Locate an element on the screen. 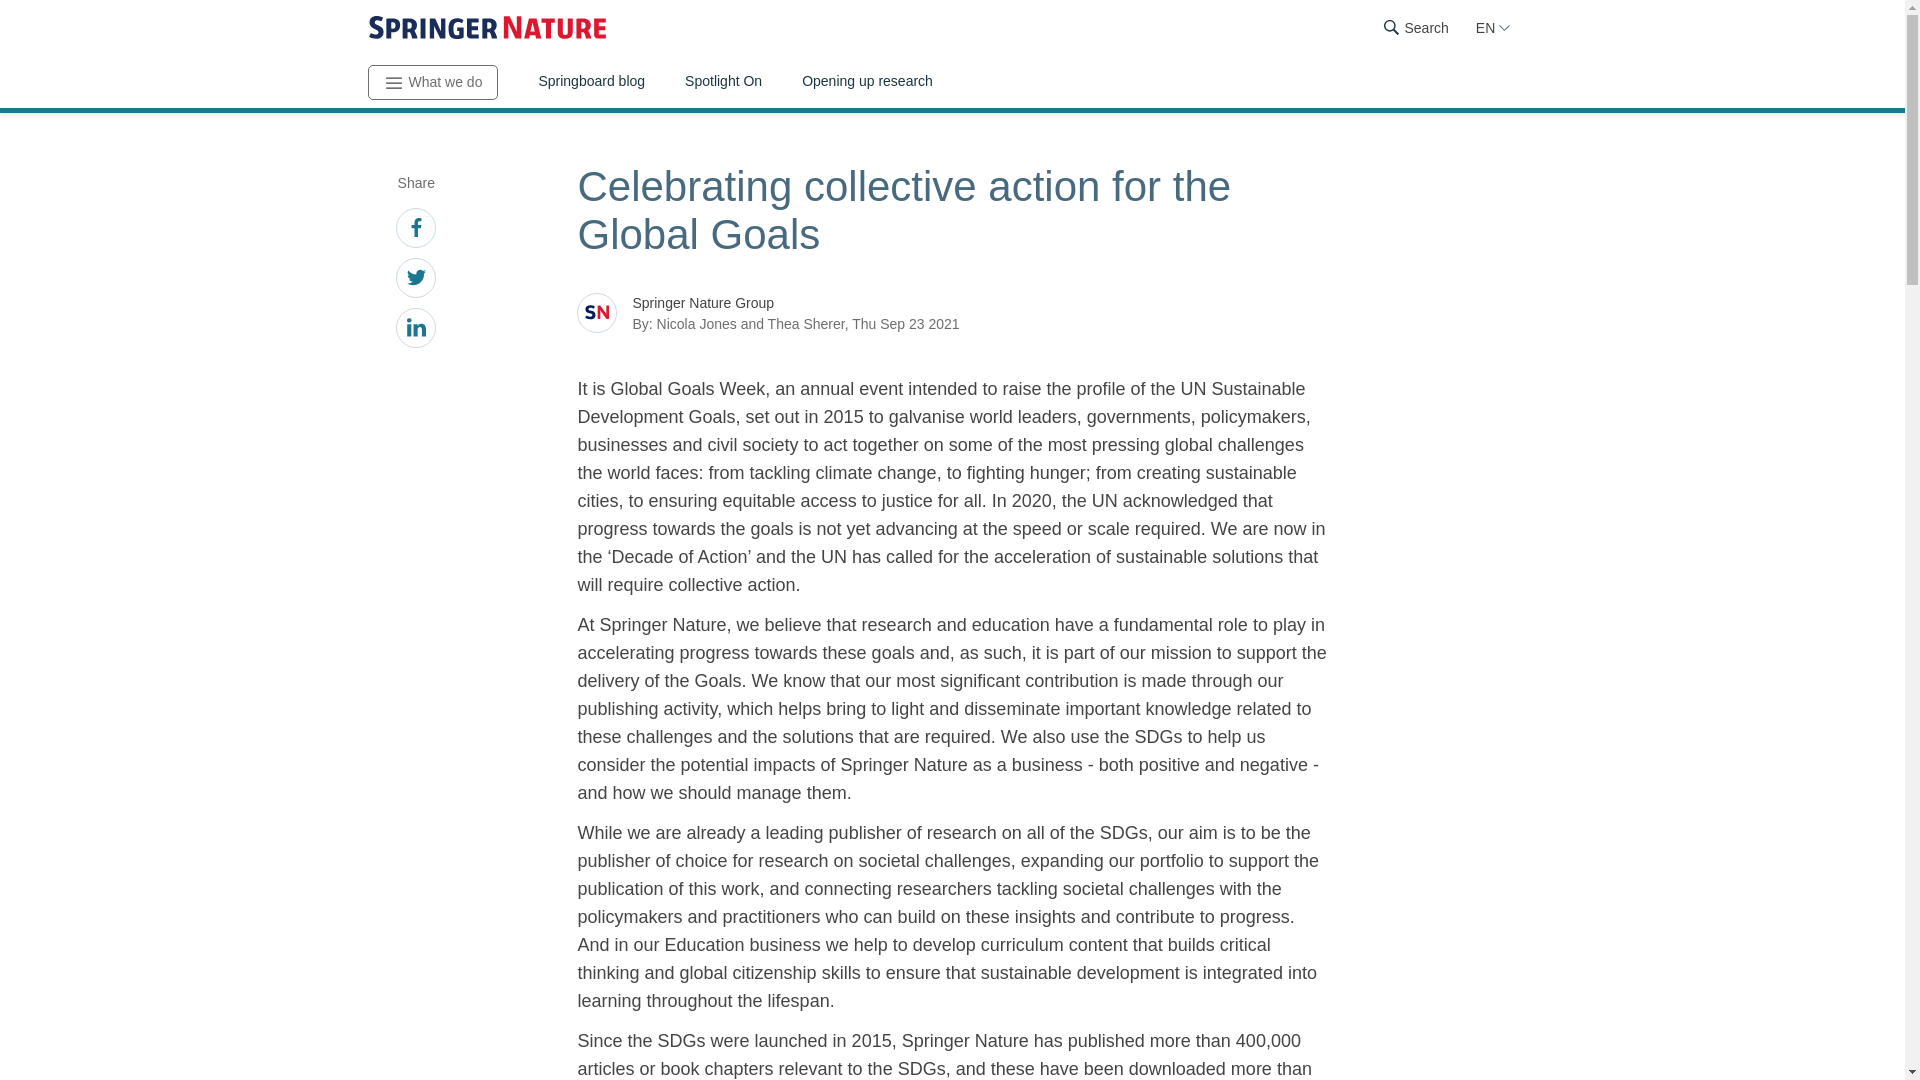 This screenshot has width=1920, height=1080. facebook is located at coordinates (416, 230).